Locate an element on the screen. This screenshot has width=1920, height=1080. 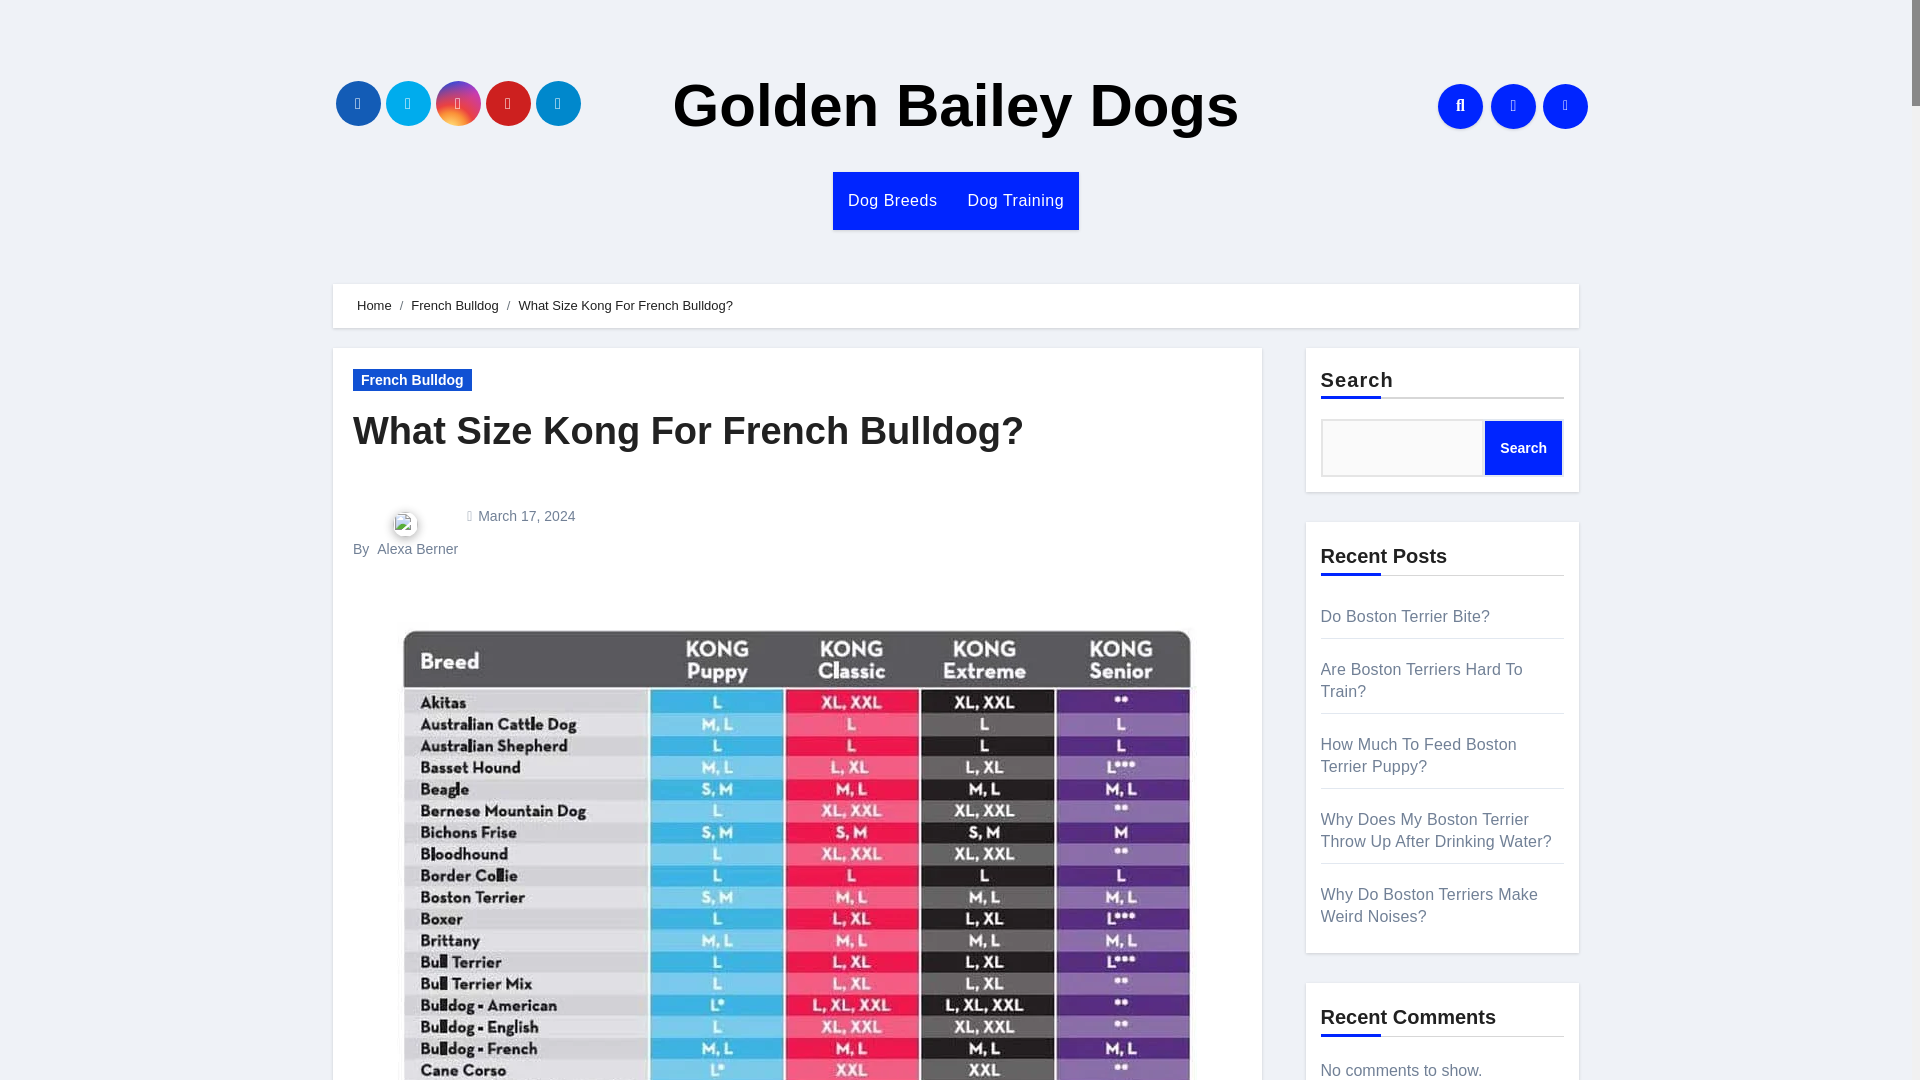
What Size Kong For French Bulldog? is located at coordinates (688, 431).